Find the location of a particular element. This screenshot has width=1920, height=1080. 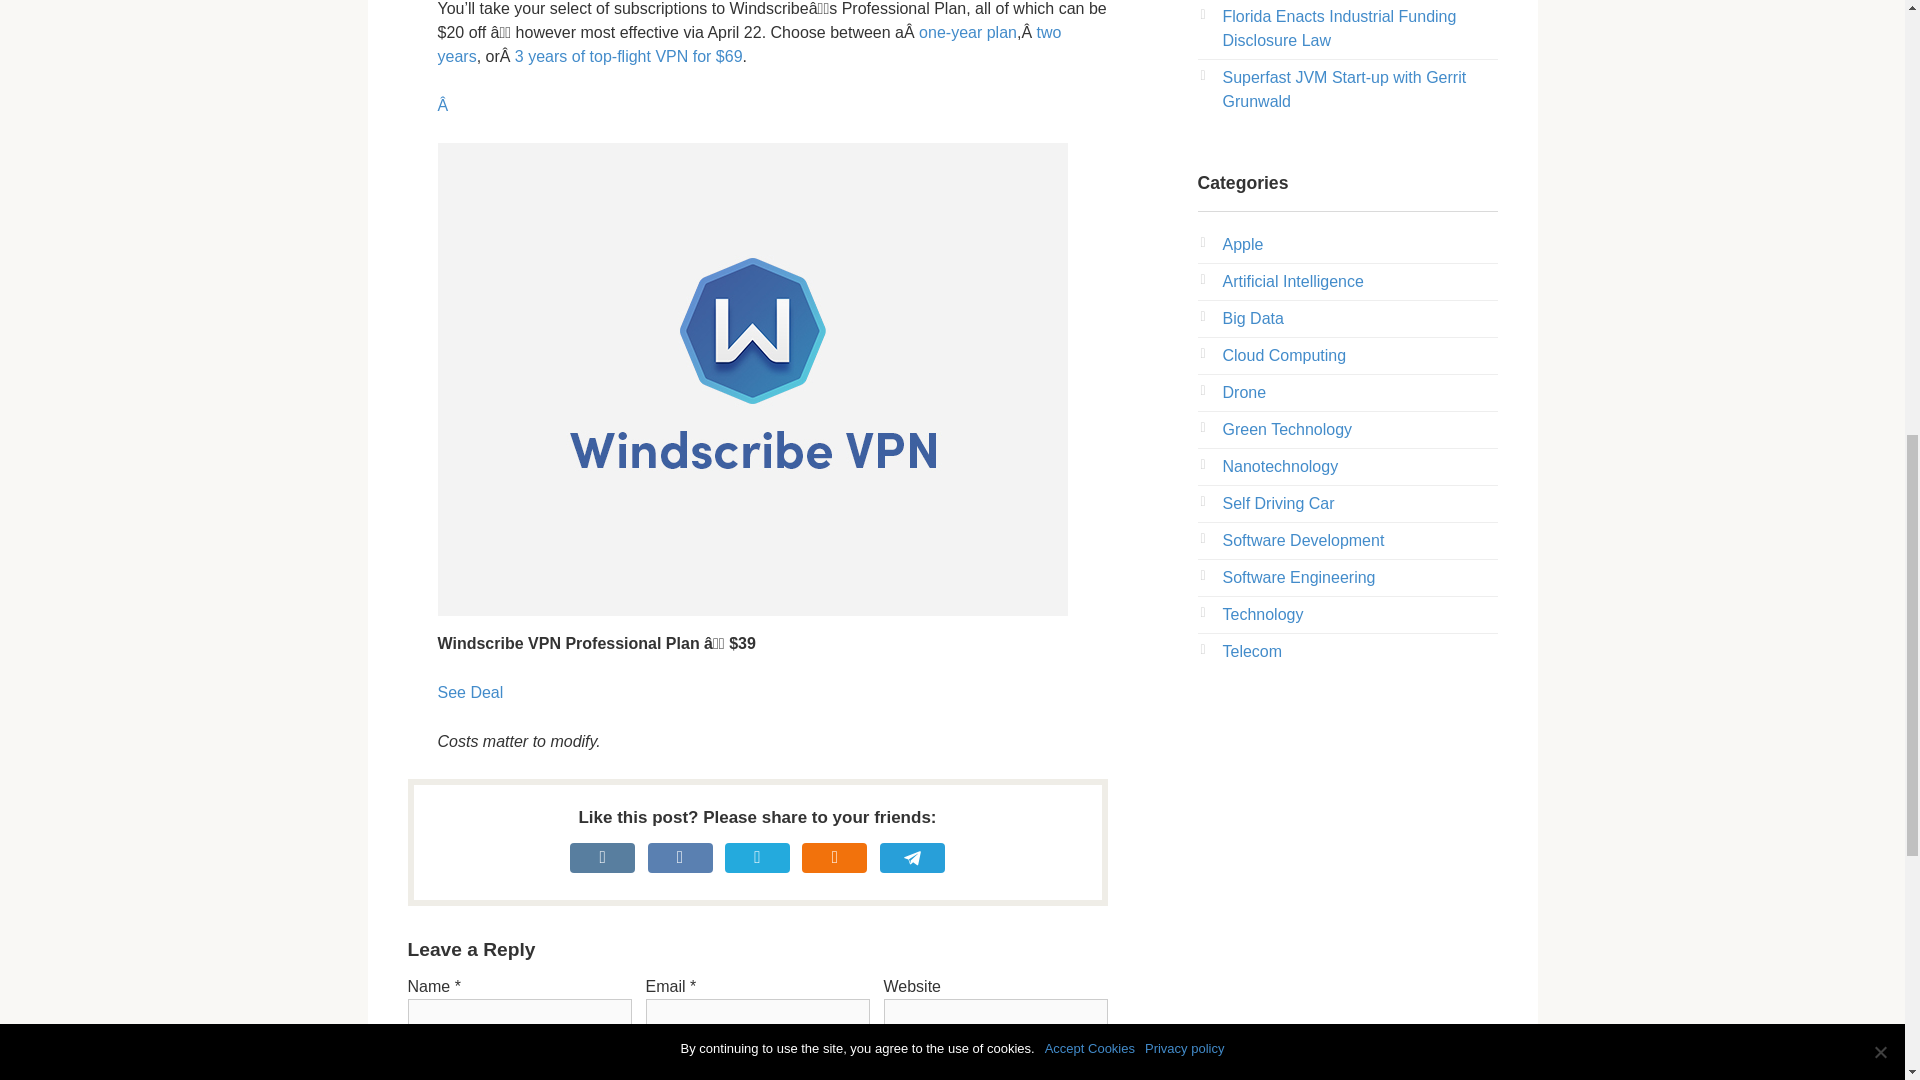

Software Engineering is located at coordinates (1298, 578).